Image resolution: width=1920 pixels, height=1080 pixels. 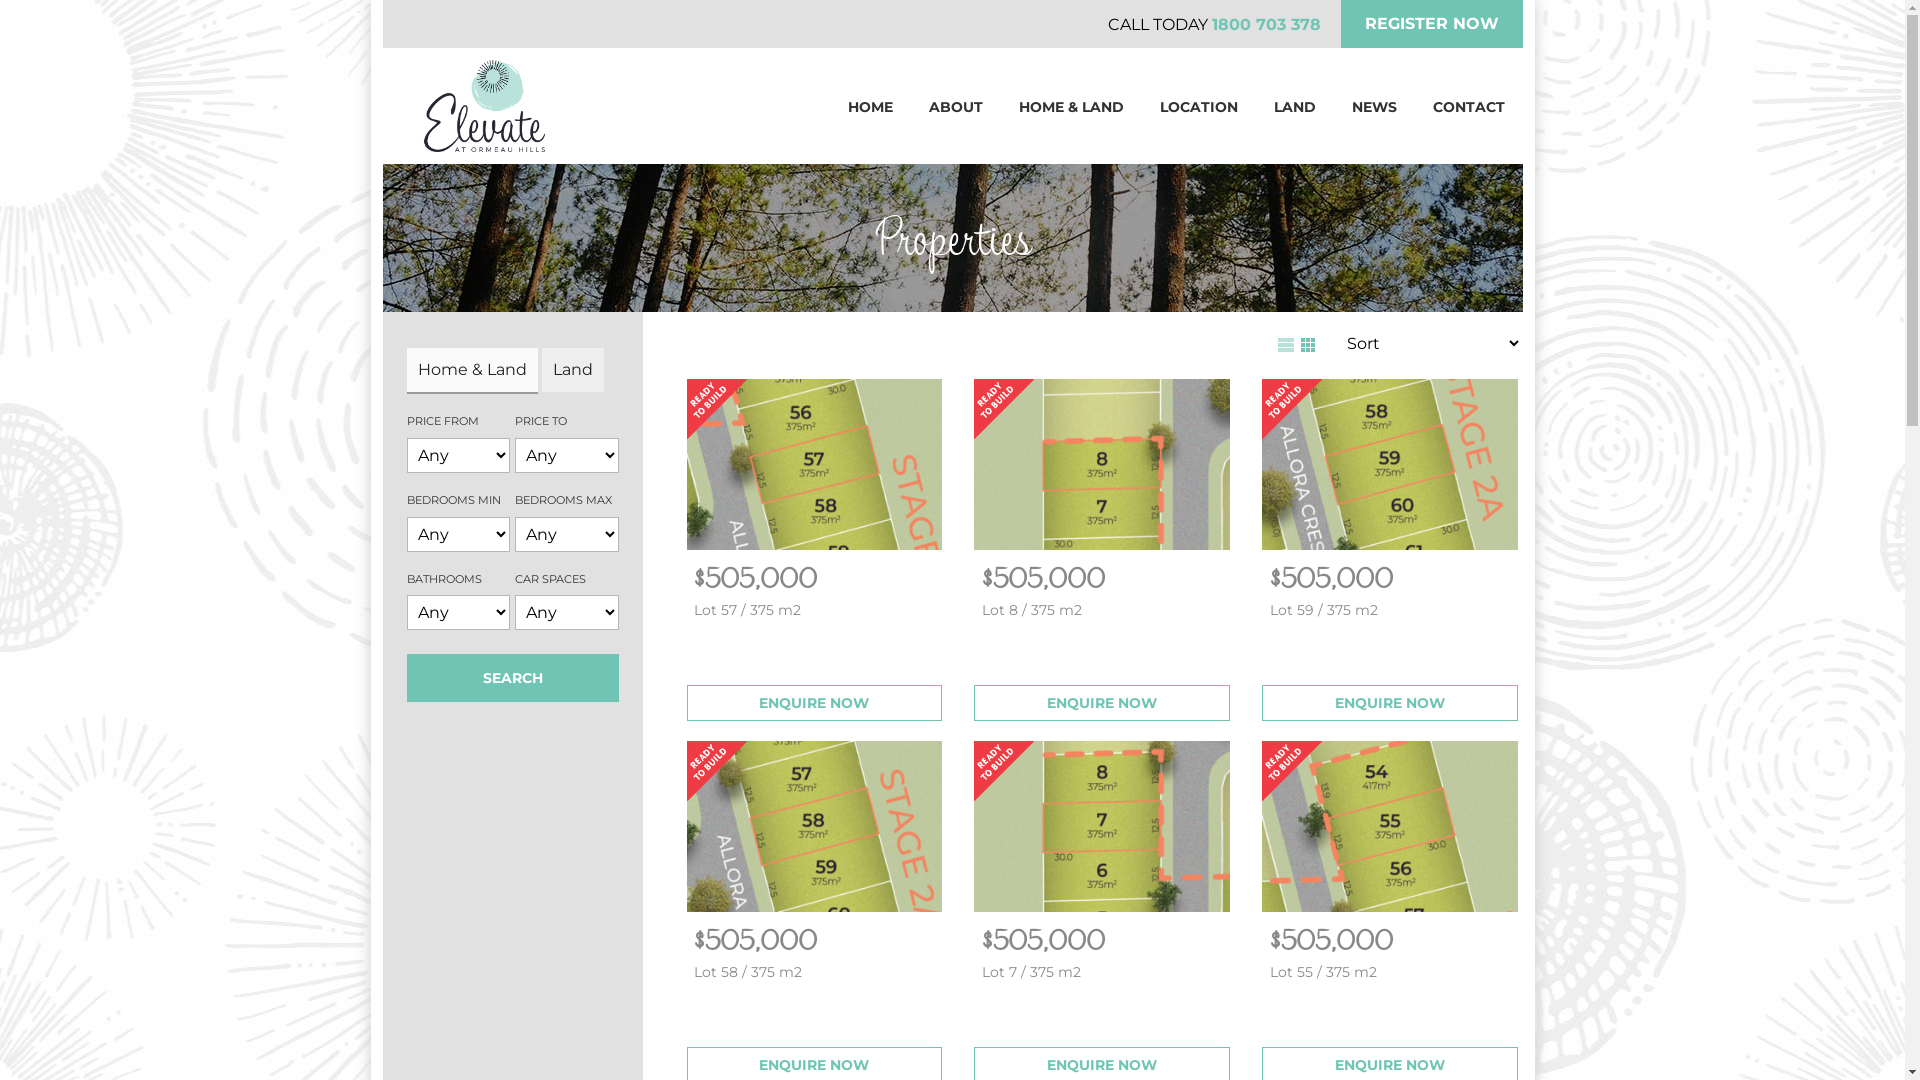 What do you see at coordinates (870, 106) in the screenshot?
I see `HOME` at bounding box center [870, 106].